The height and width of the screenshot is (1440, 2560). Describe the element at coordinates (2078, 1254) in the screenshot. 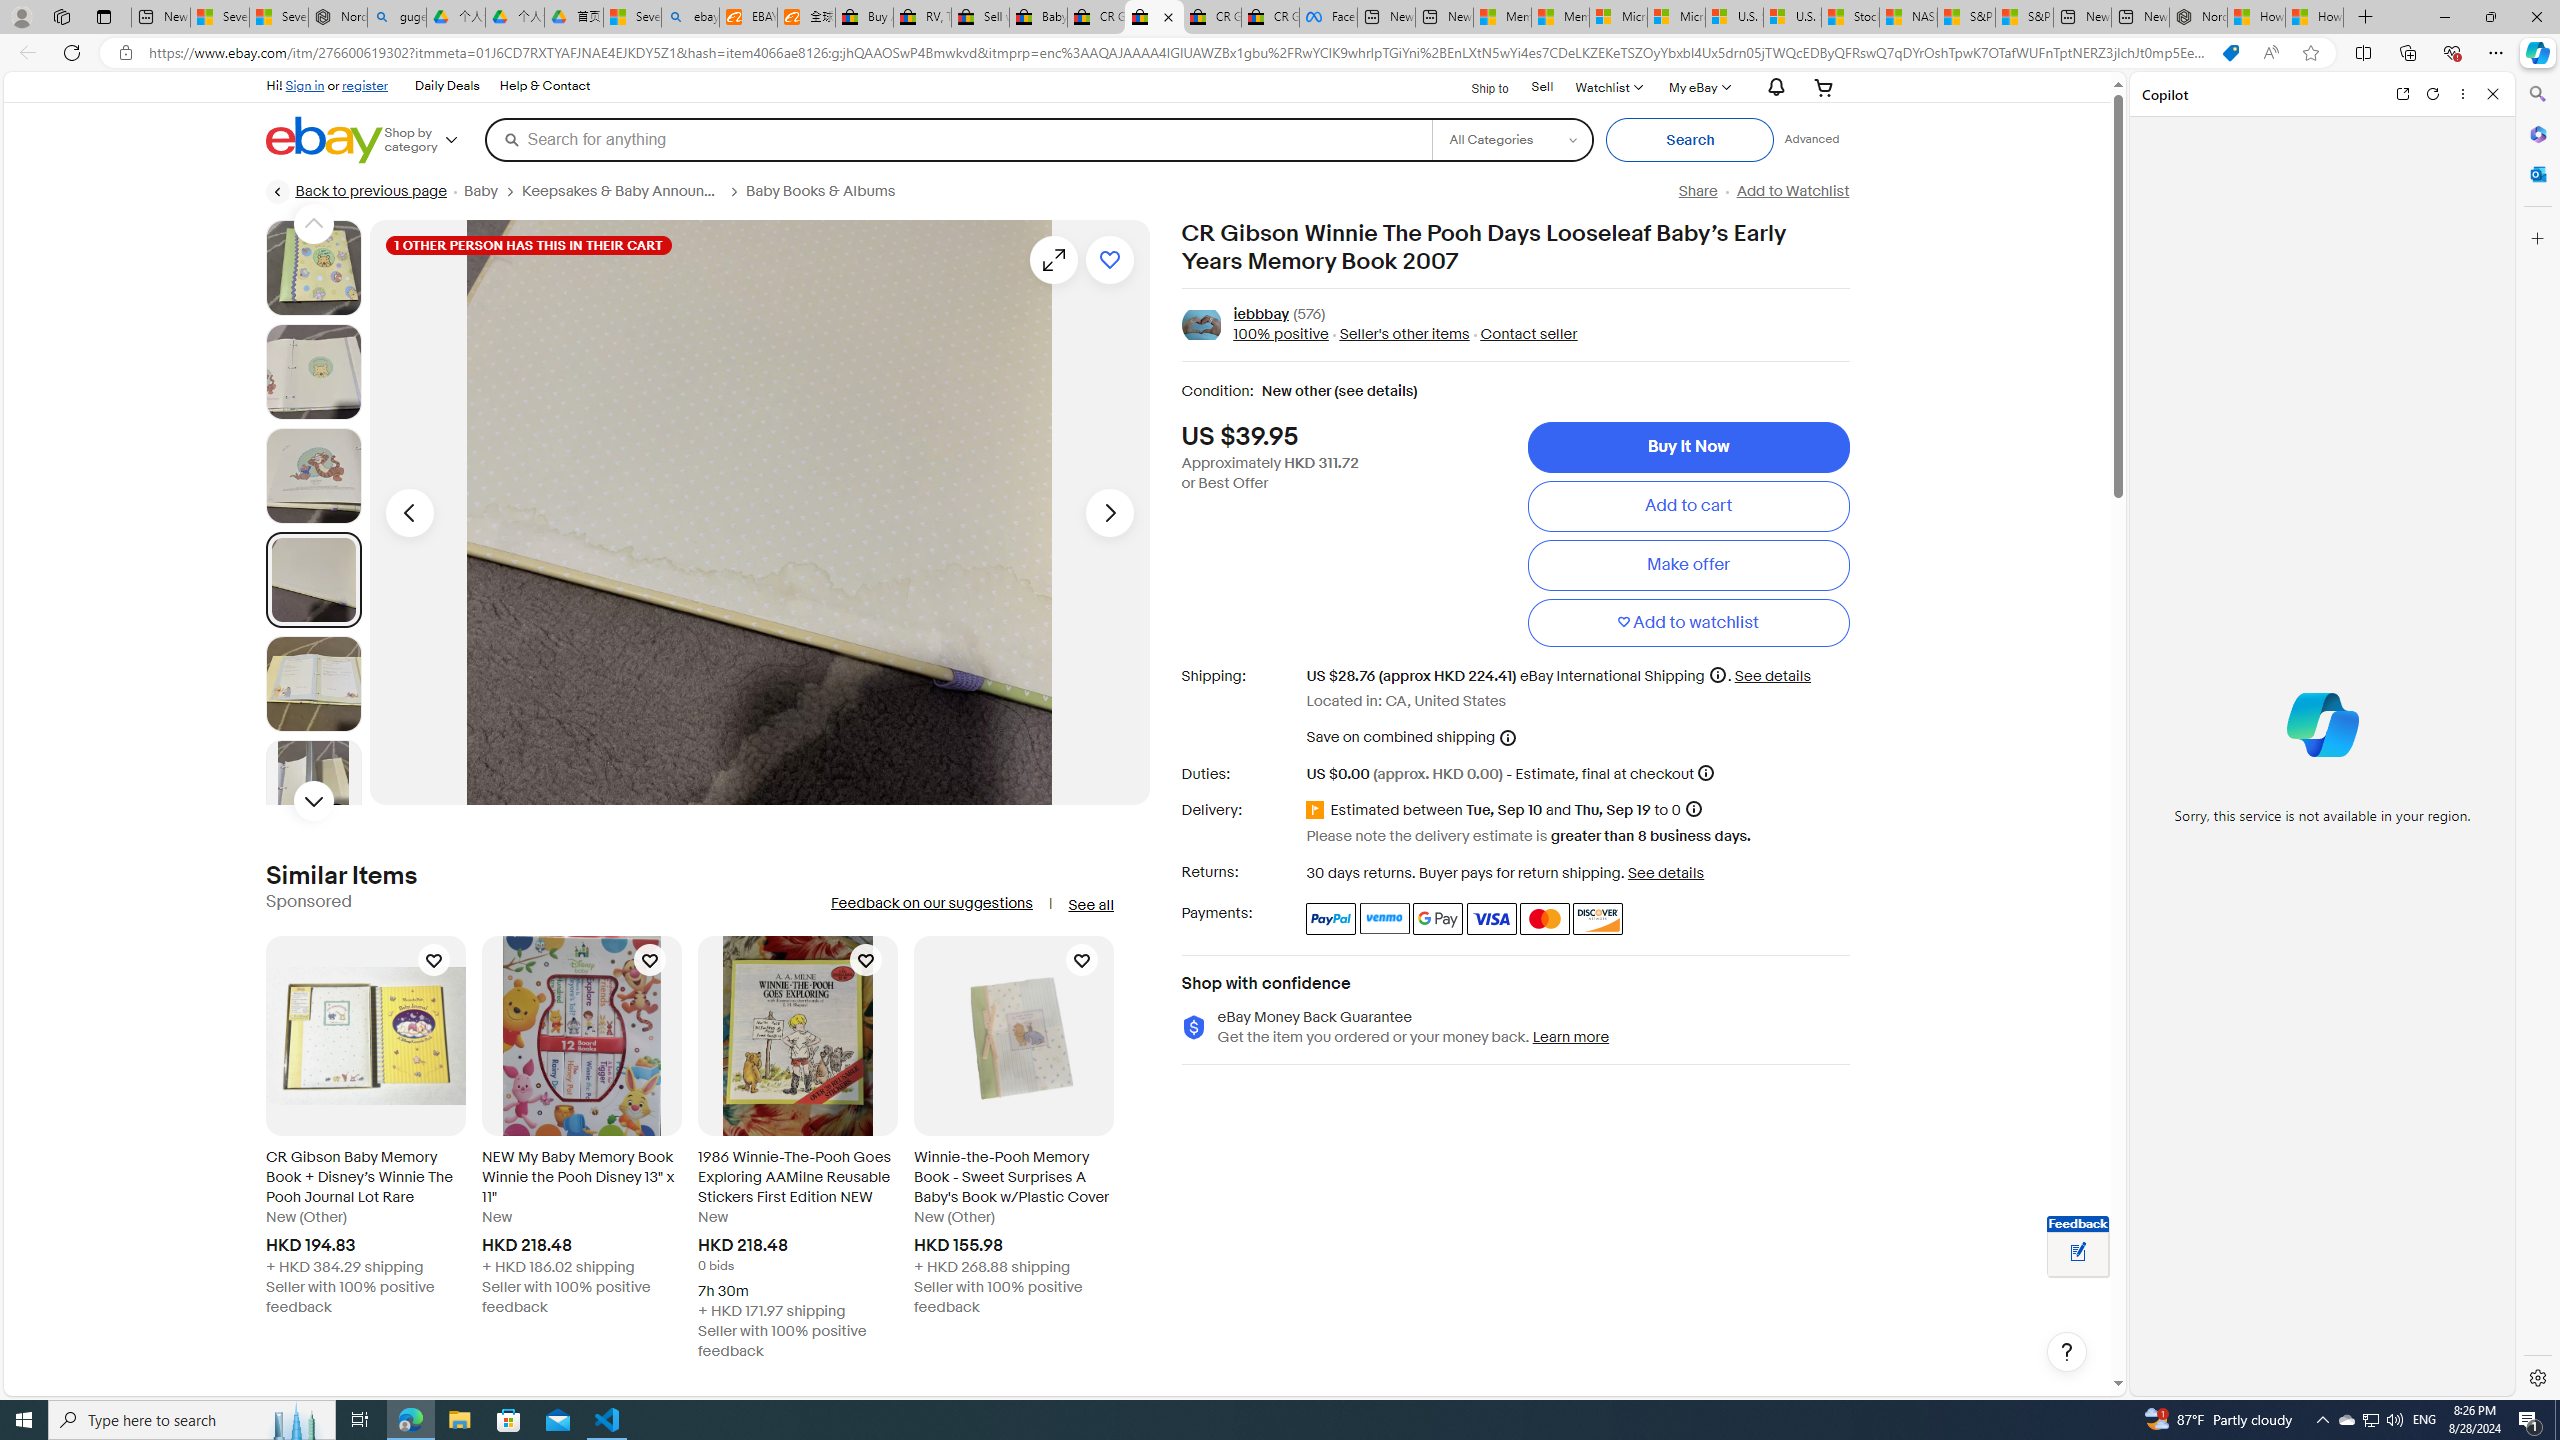

I see `Leave feedback about your eBay ViewItem experience` at that location.